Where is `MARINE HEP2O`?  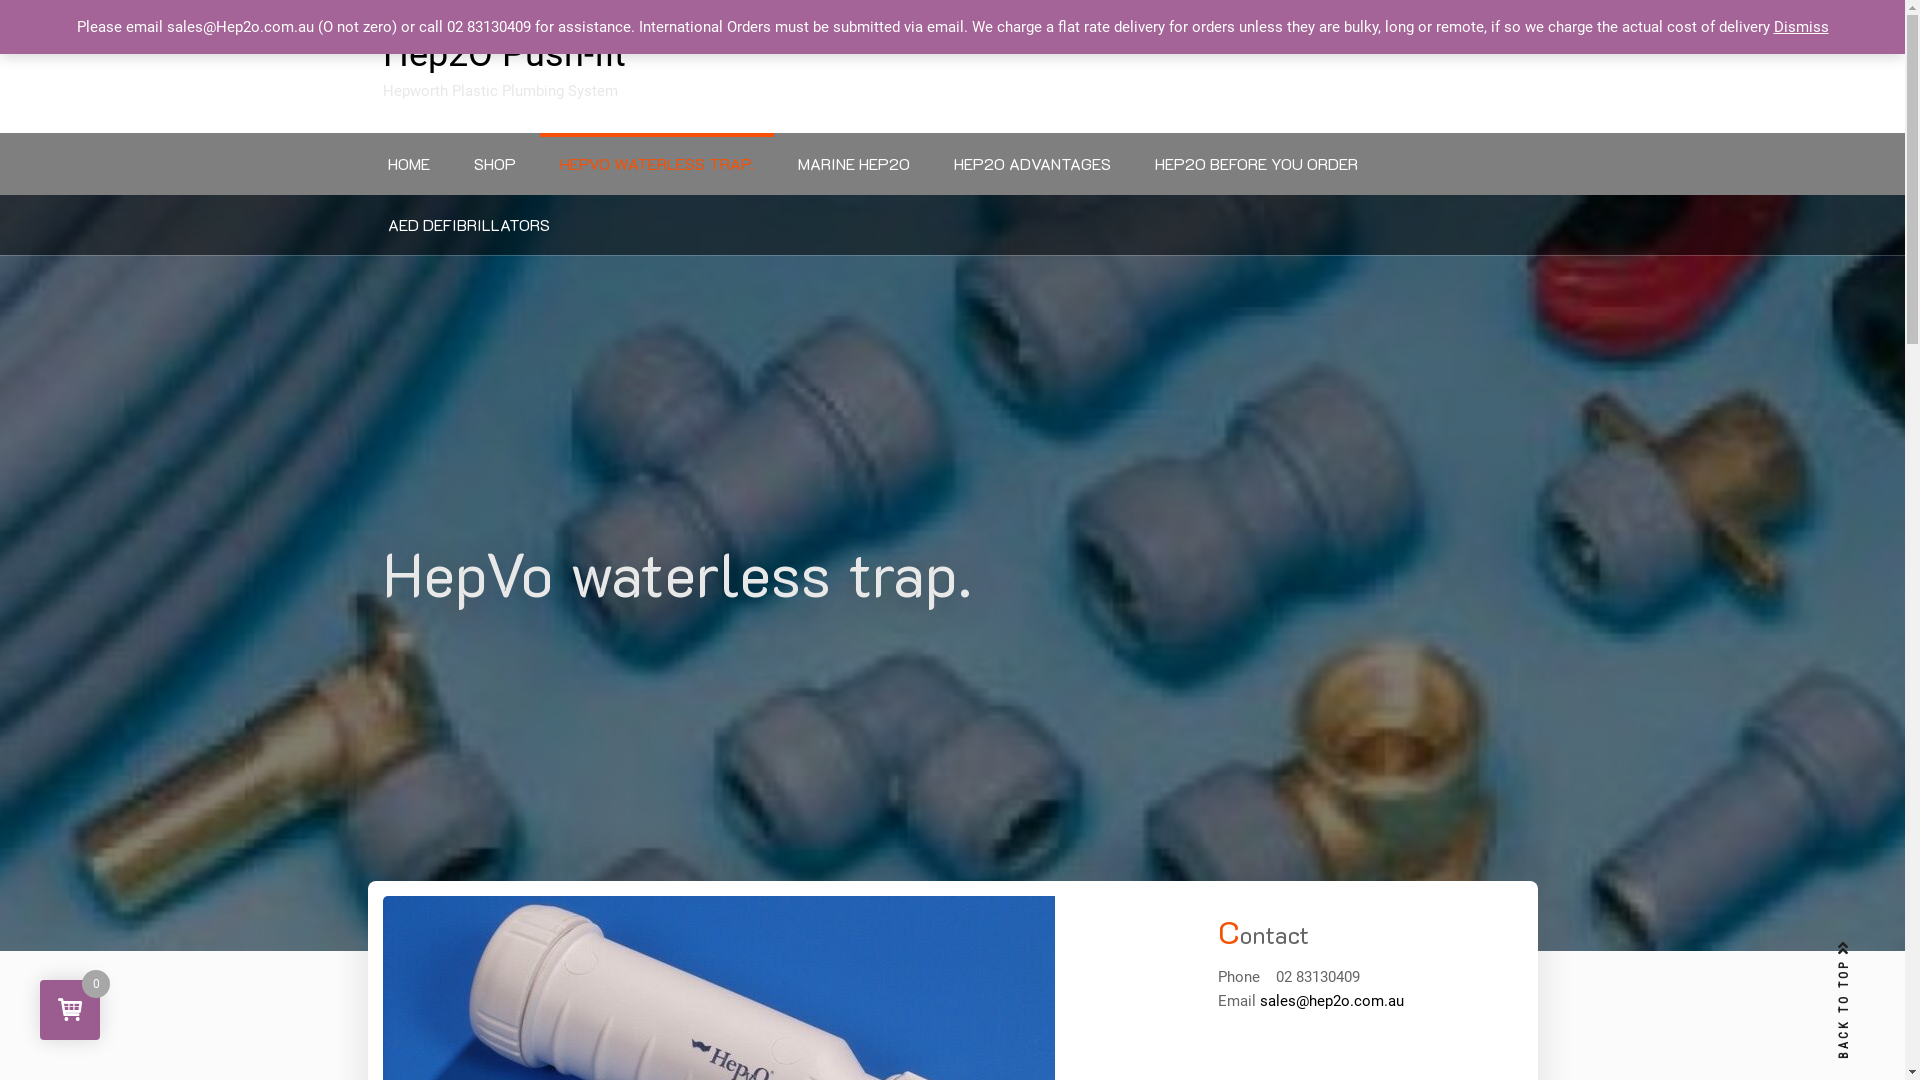 MARINE HEP2O is located at coordinates (854, 164).